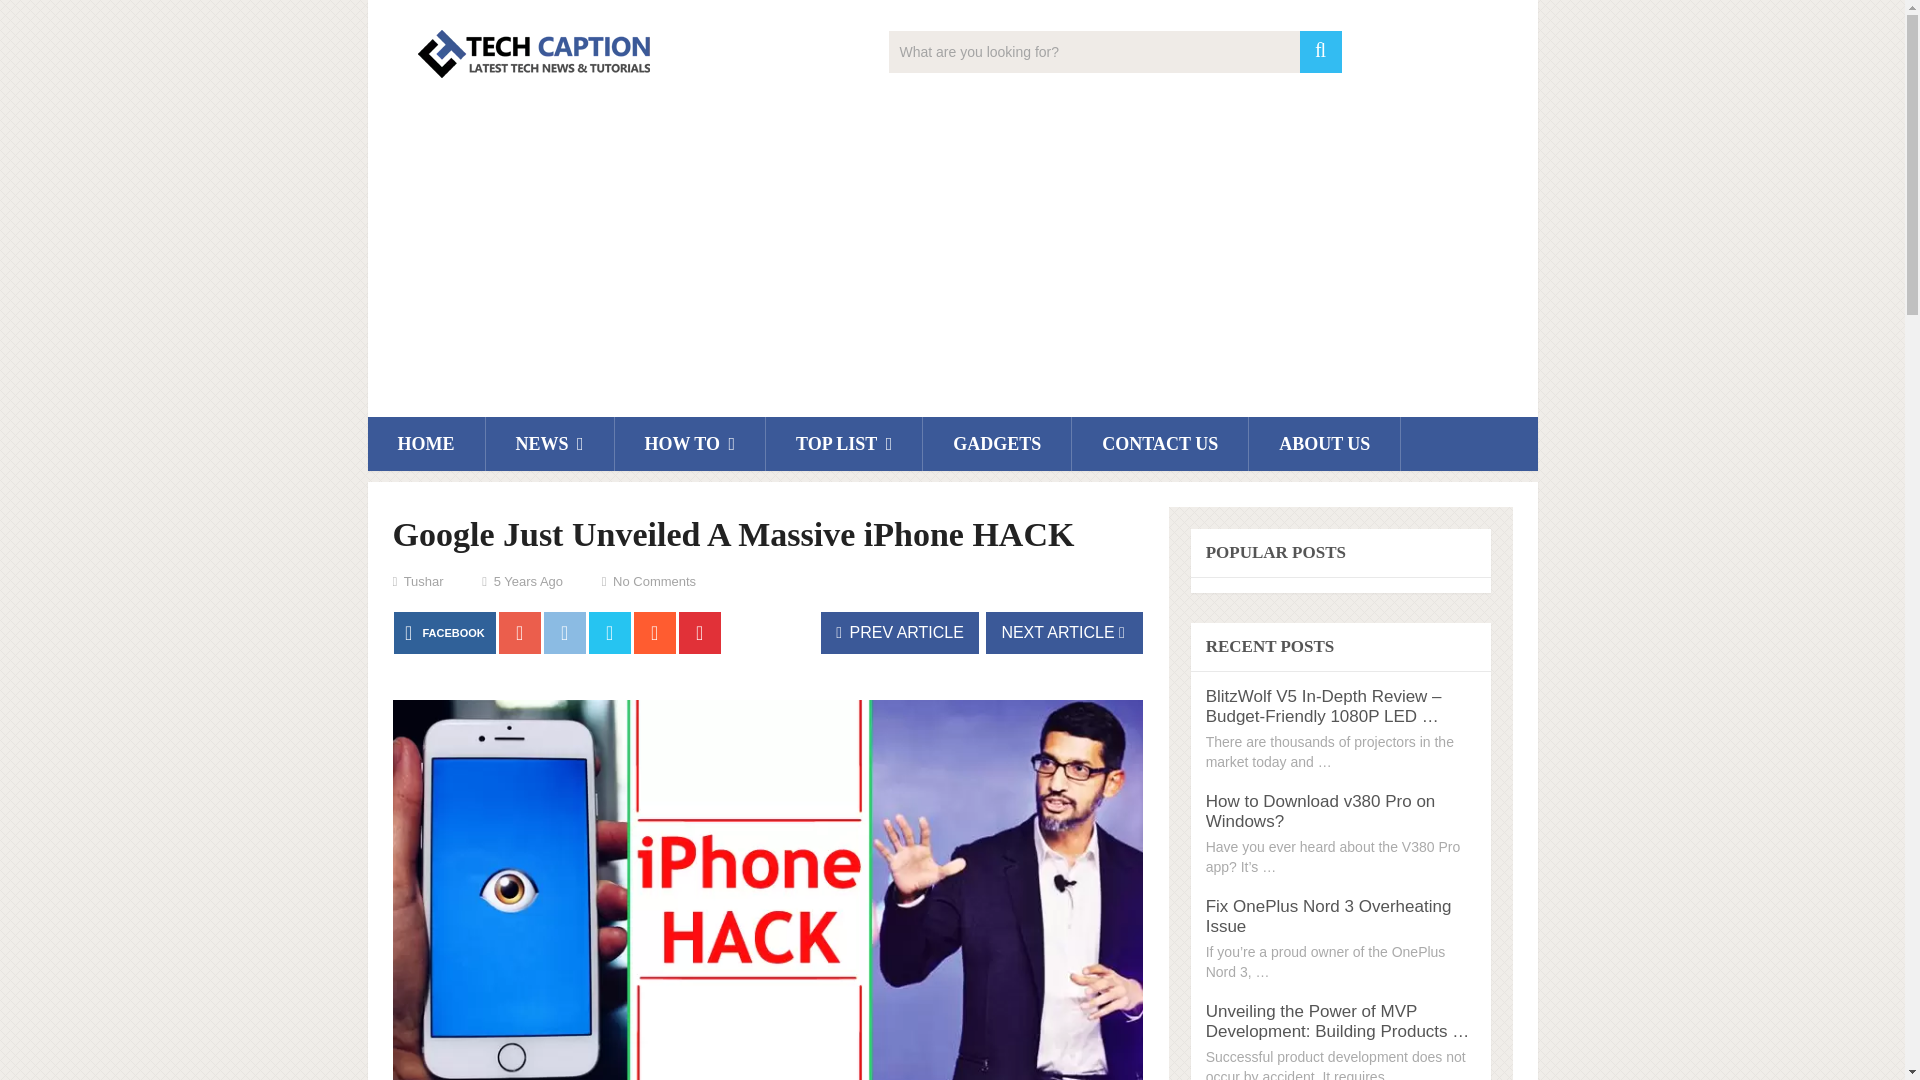 Image resolution: width=1920 pixels, height=1080 pixels. Describe the element at coordinates (844, 443) in the screenshot. I see `TOP LIST` at that location.